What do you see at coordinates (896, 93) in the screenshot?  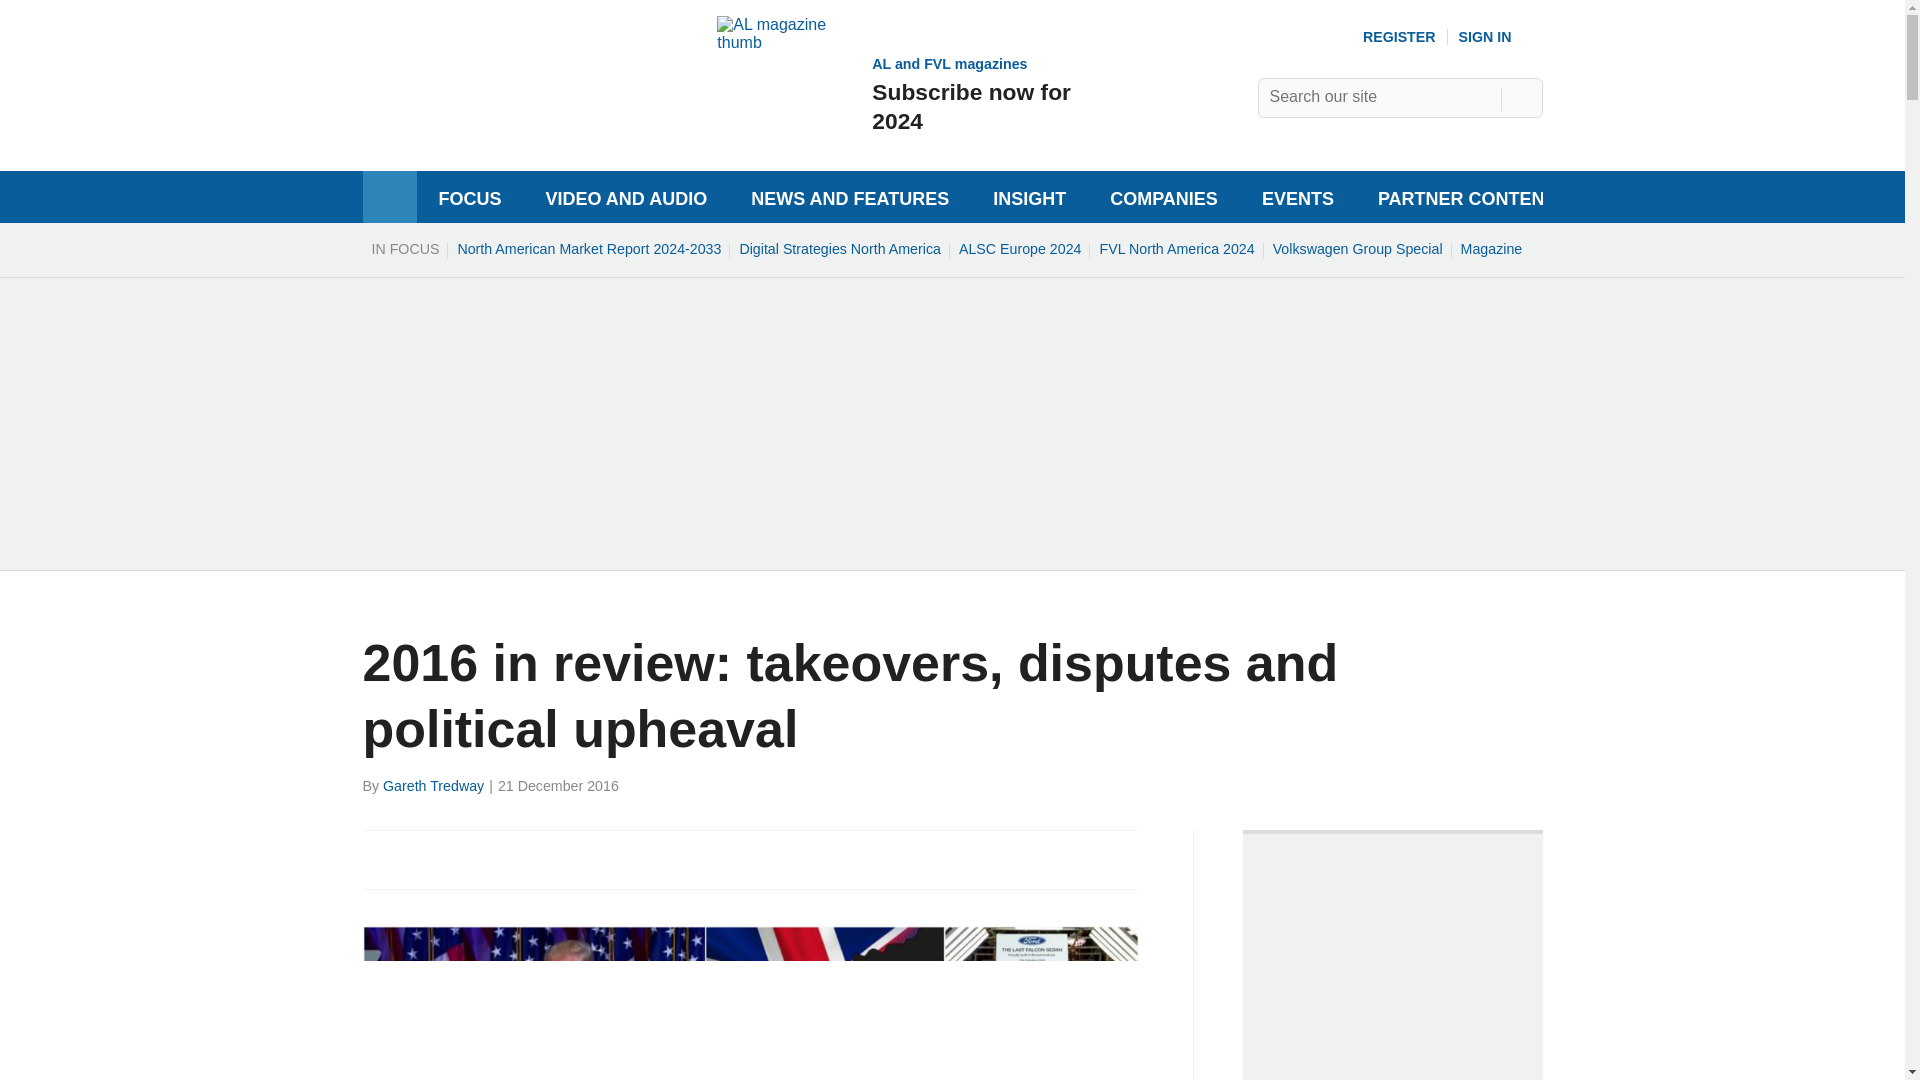 I see `Digital Strategies North America` at bounding box center [896, 93].